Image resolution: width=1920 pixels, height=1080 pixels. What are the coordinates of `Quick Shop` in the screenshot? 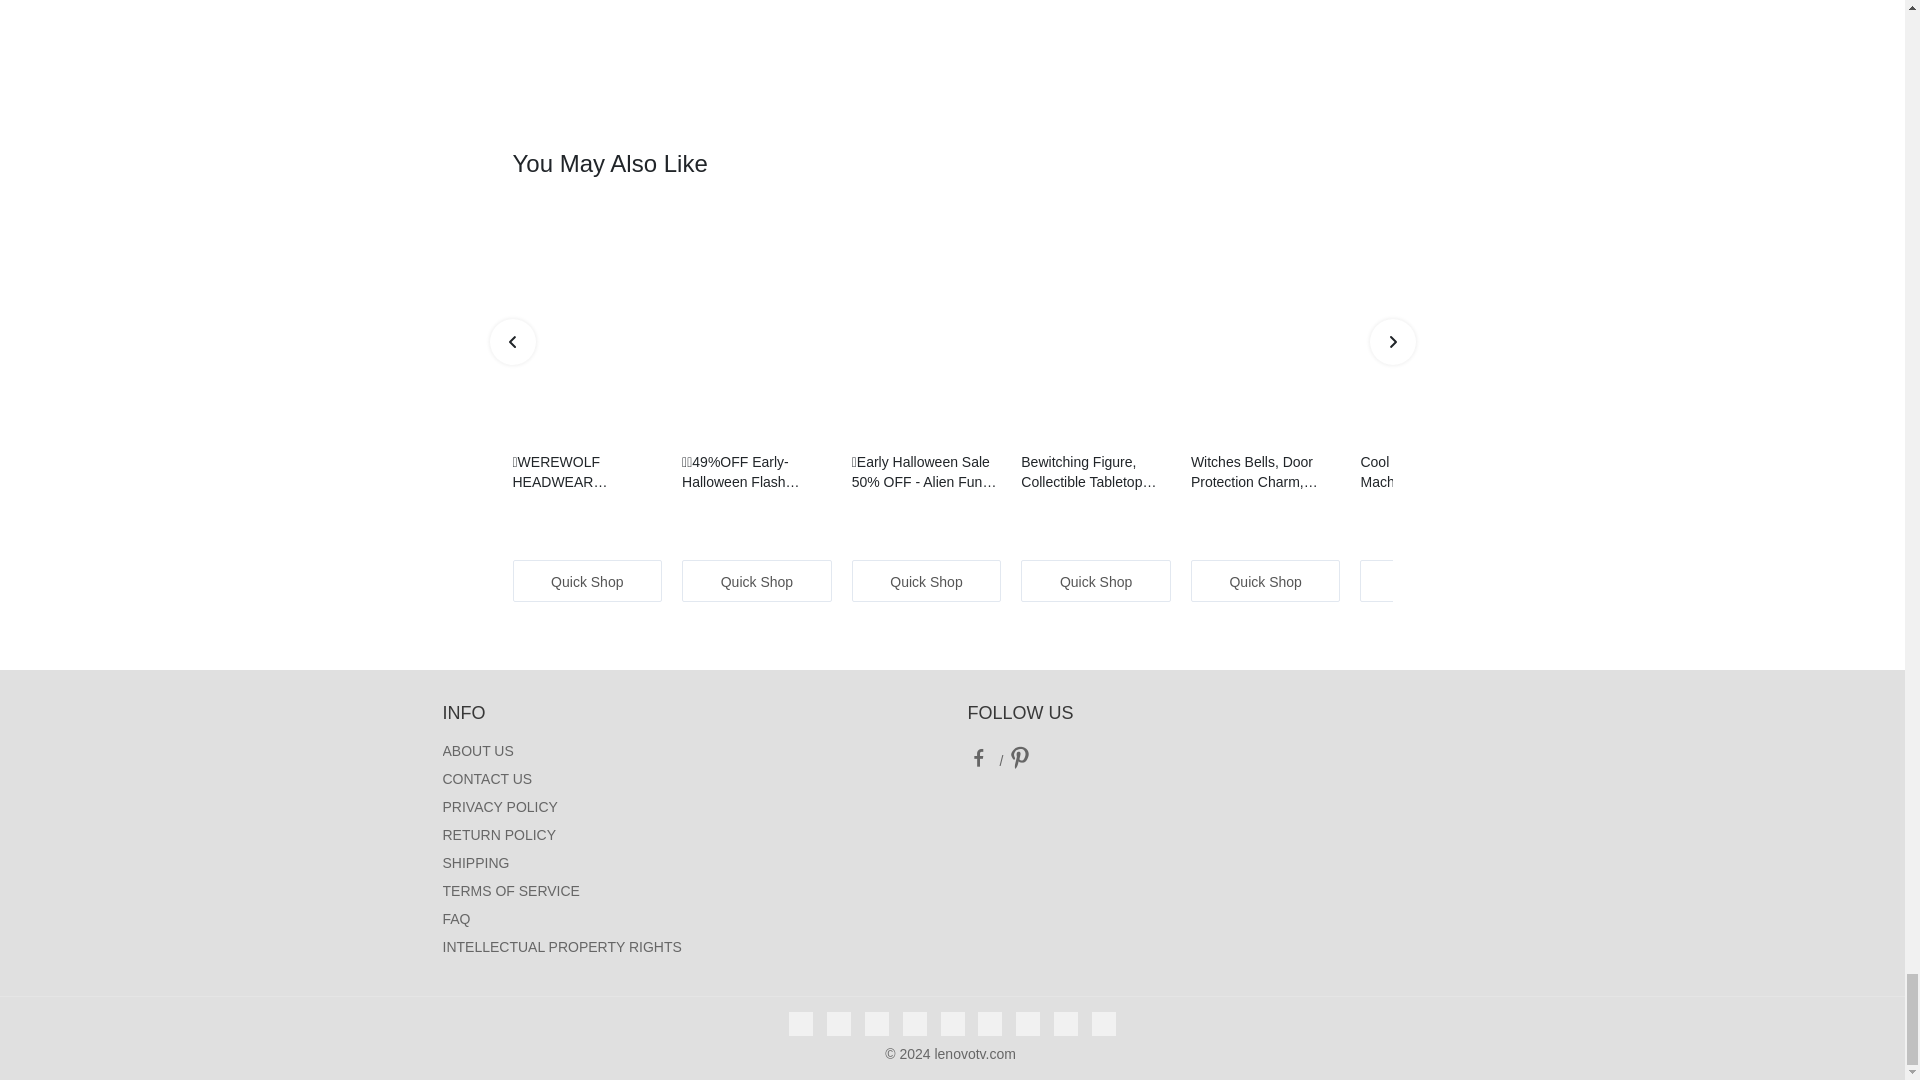 It's located at (927, 580).